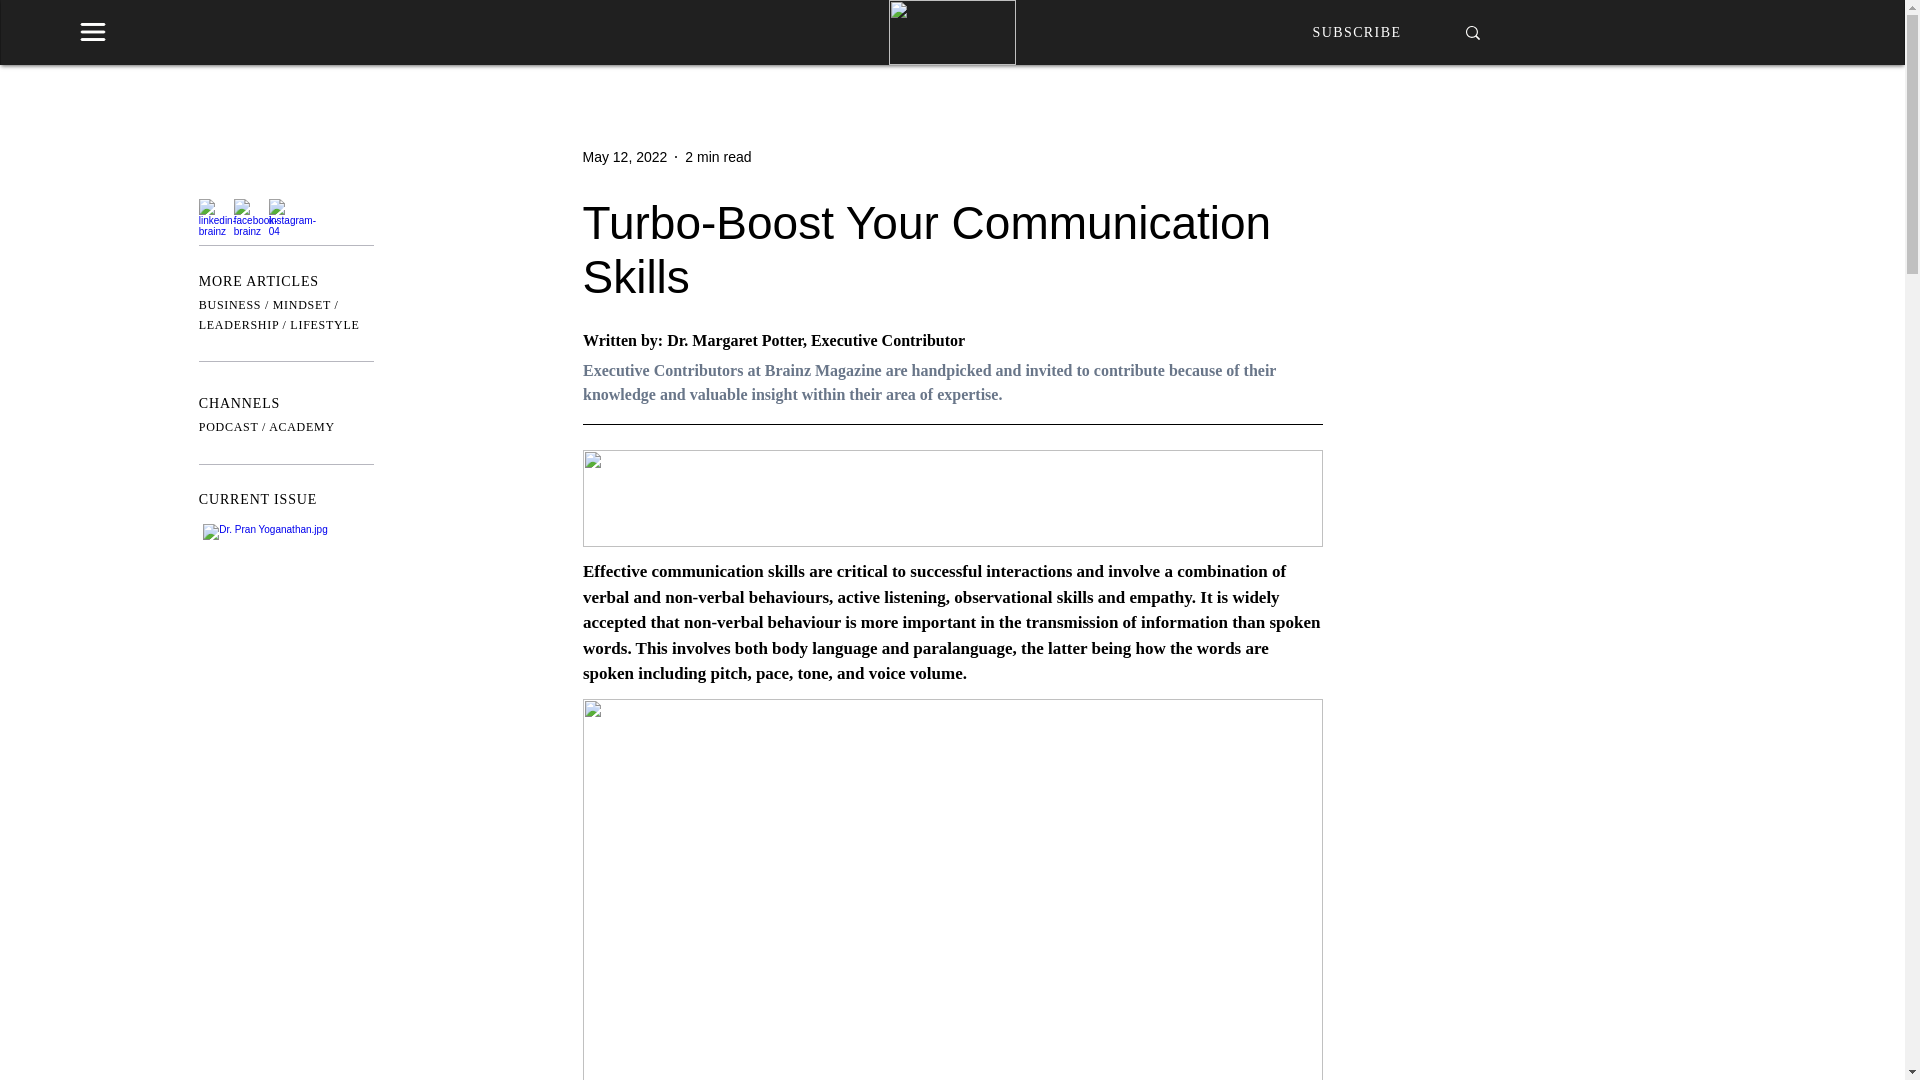 The image size is (1920, 1080). Describe the element at coordinates (324, 324) in the screenshot. I see `LIFESTYLE` at that location.